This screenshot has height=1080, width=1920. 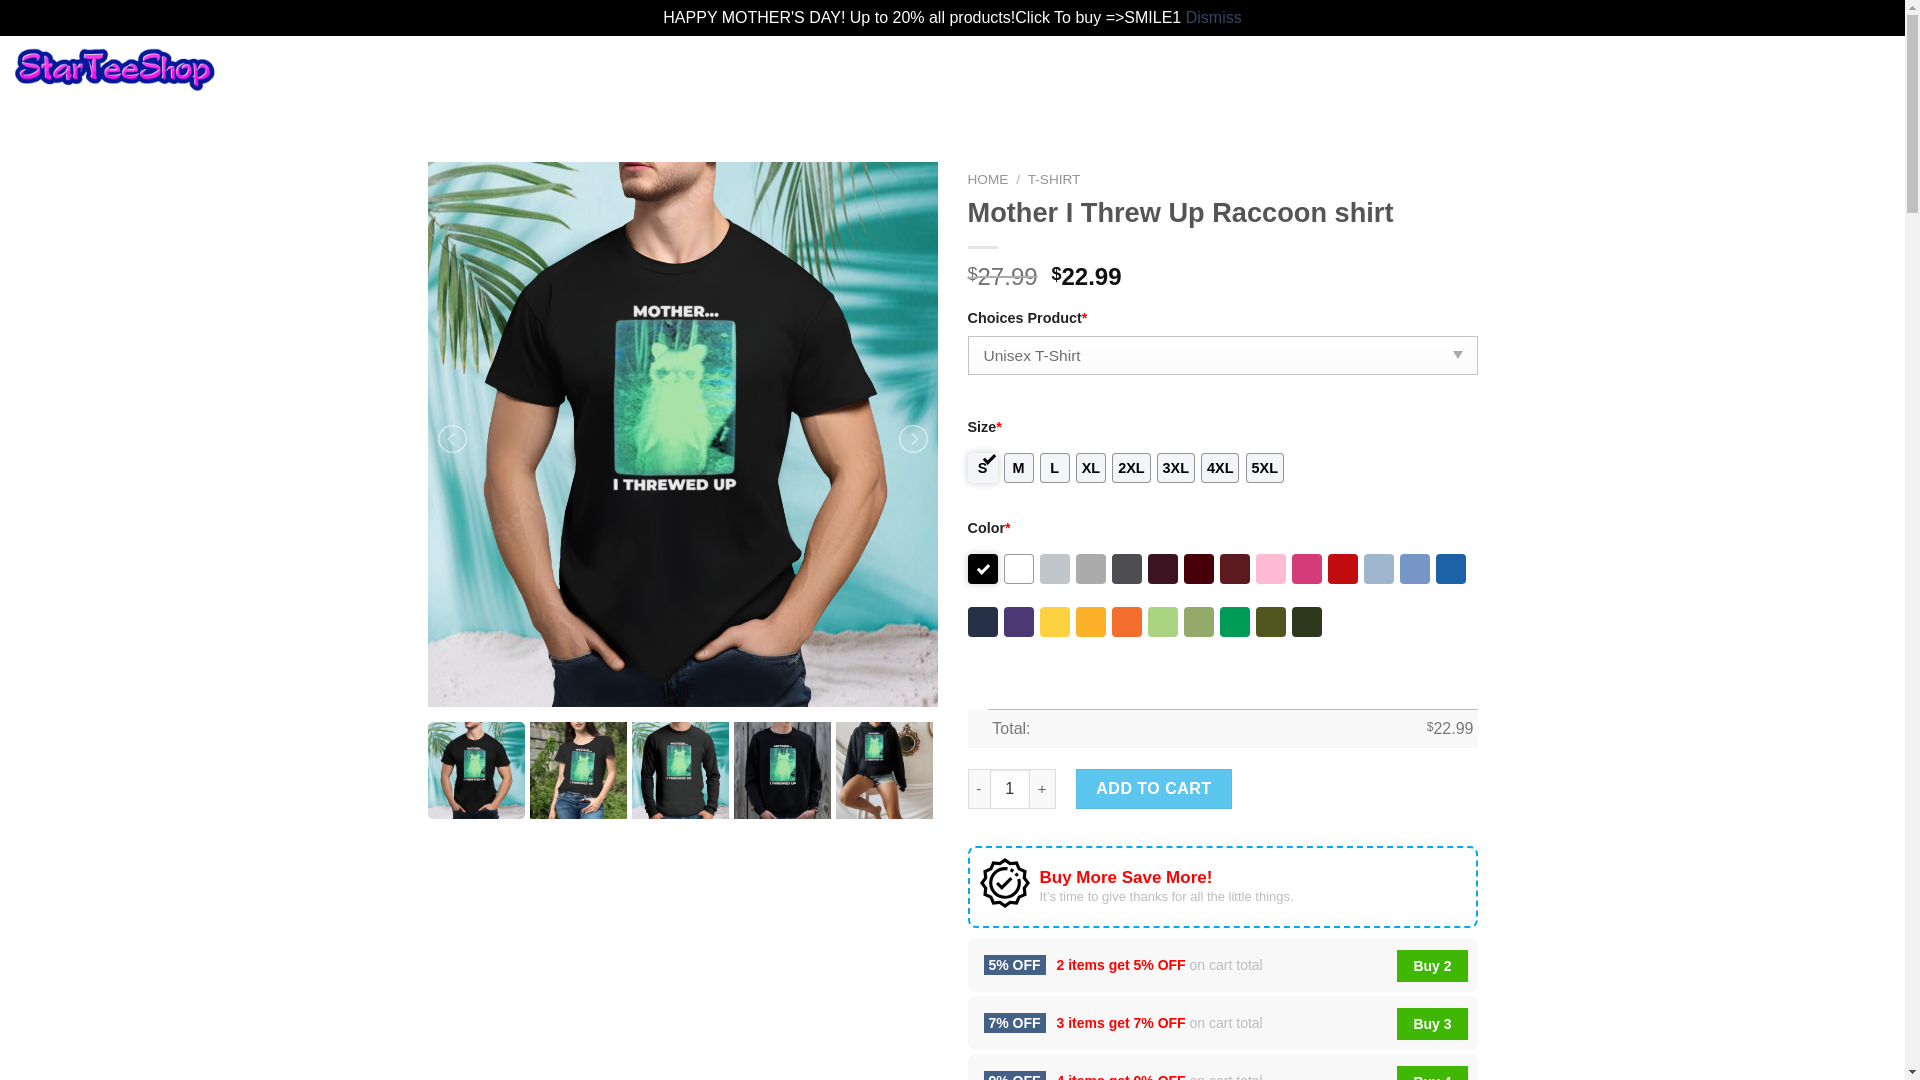 What do you see at coordinates (1214, 16) in the screenshot?
I see `Dismiss` at bounding box center [1214, 16].